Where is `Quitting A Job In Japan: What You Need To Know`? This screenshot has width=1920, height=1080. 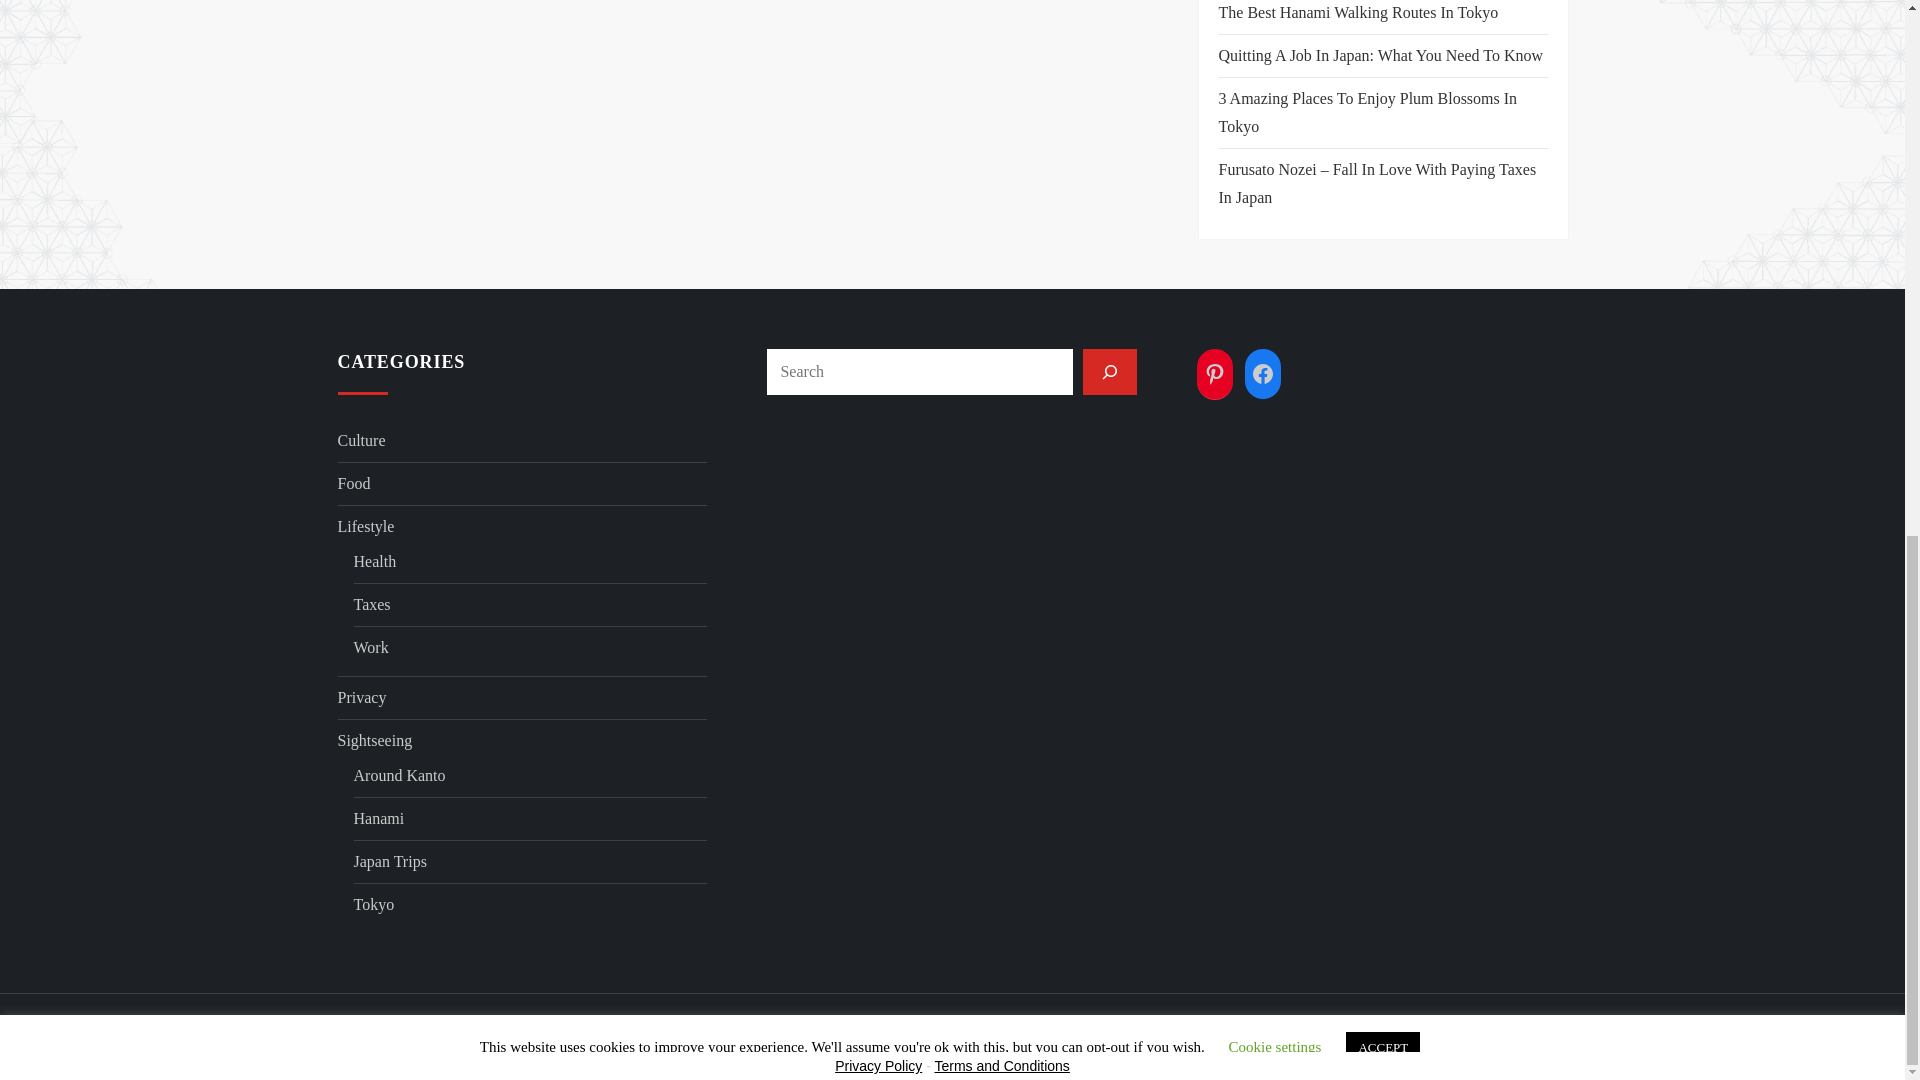
Quitting A Job In Japan: What You Need To Know is located at coordinates (1380, 56).